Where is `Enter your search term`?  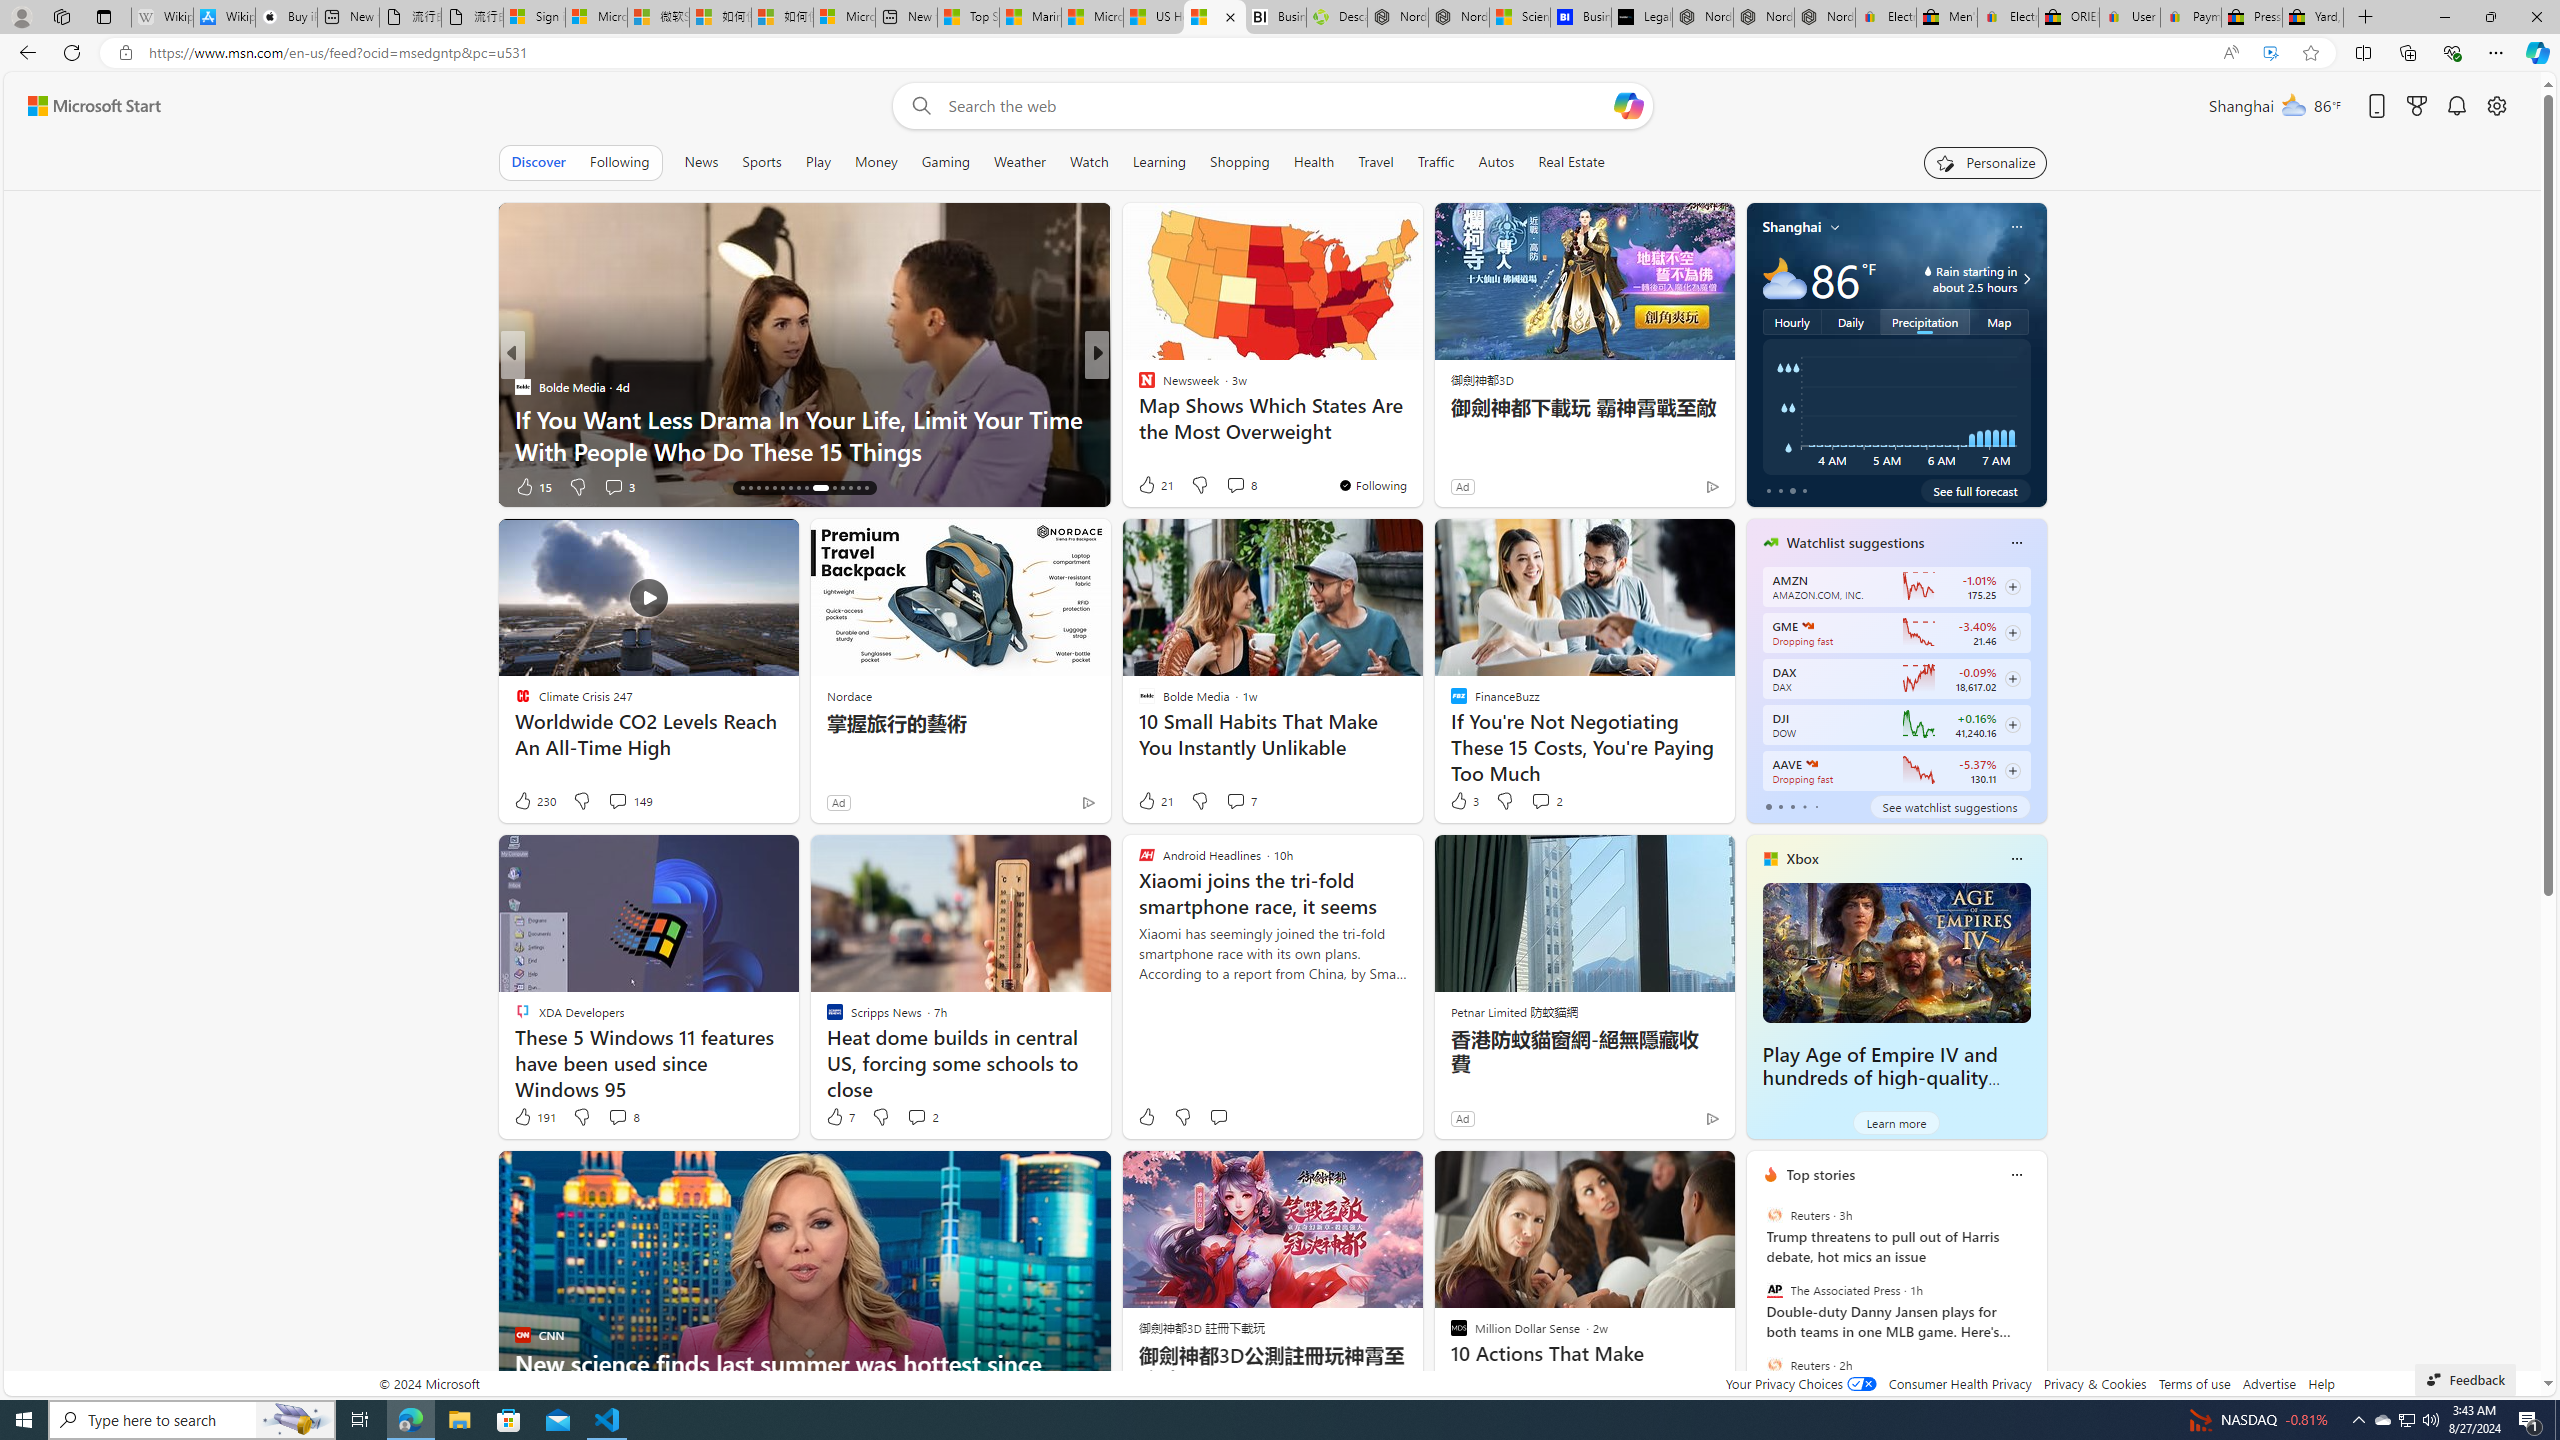 Enter your search term is located at coordinates (1277, 106).